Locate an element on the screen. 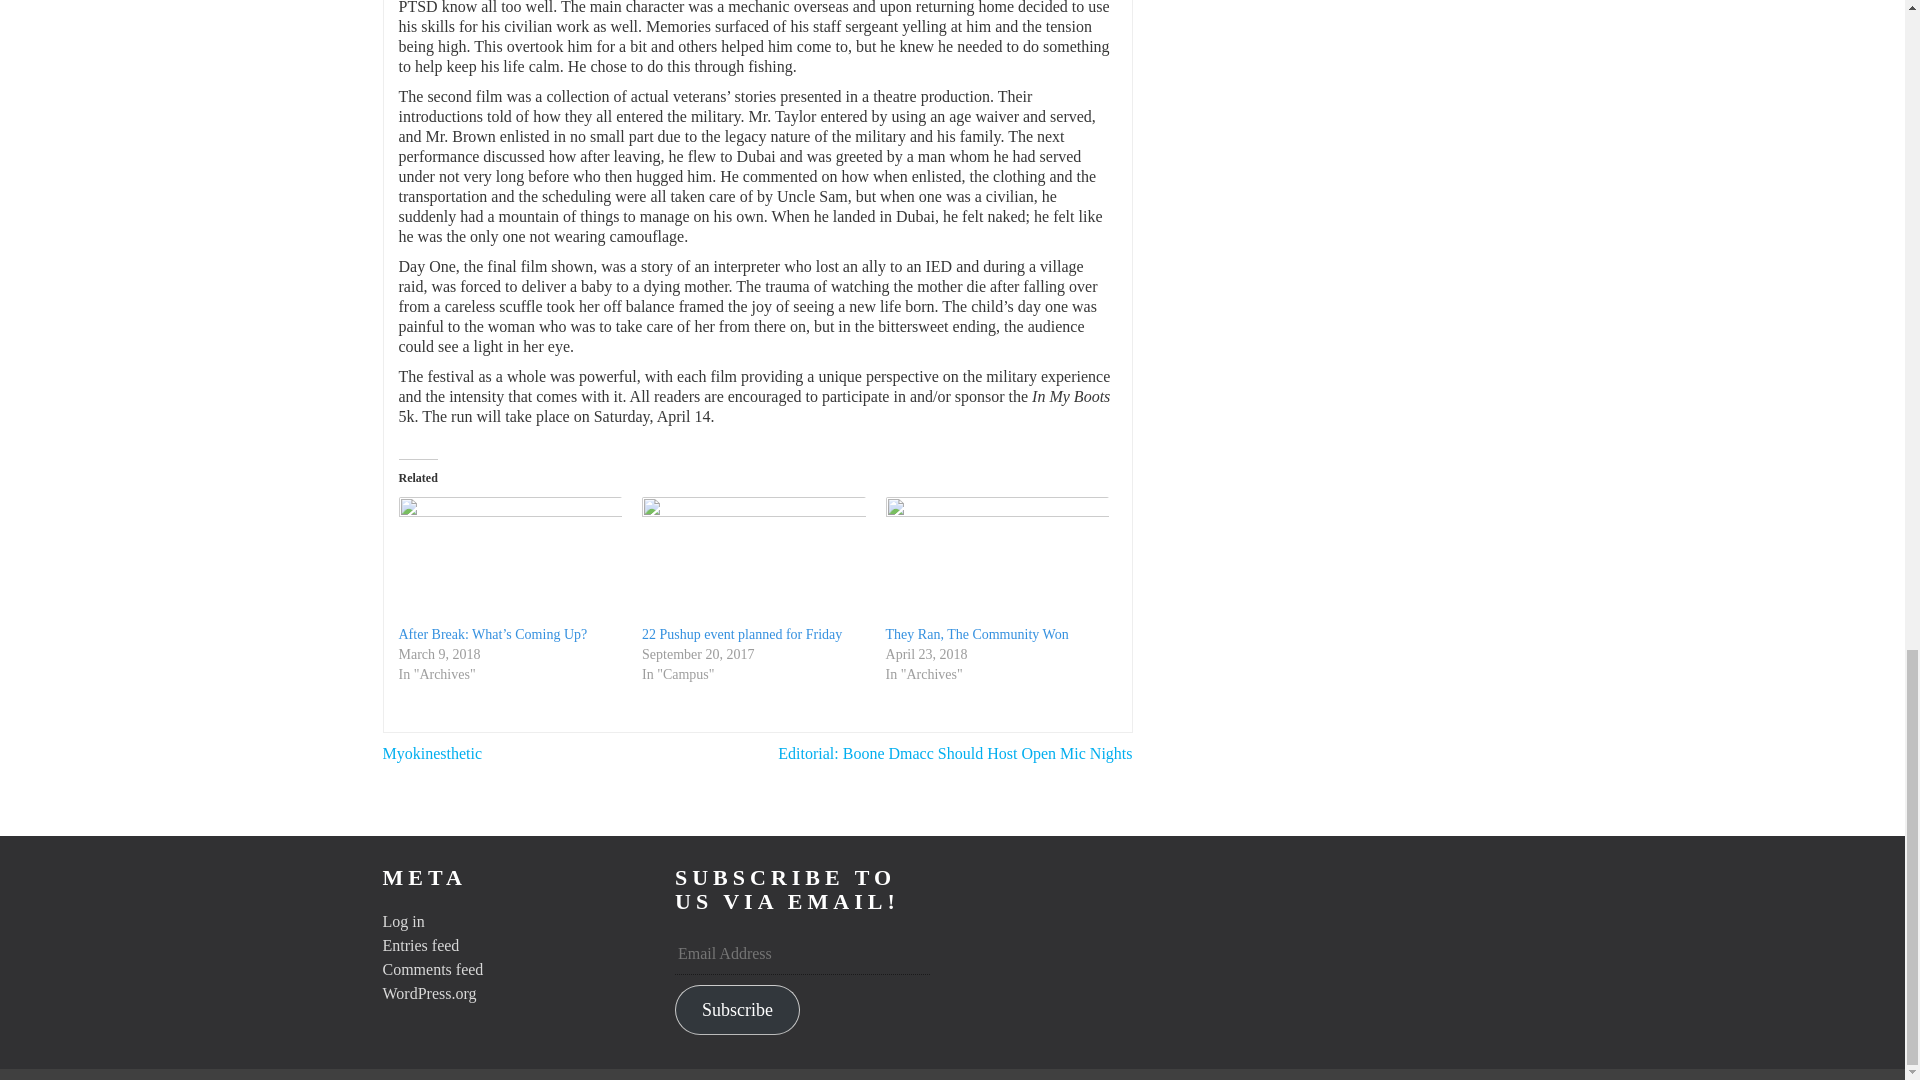 Image resolution: width=1920 pixels, height=1080 pixels. Editorial: Boone Dmacc Should Host Open Mic Nights is located at coordinates (954, 754).